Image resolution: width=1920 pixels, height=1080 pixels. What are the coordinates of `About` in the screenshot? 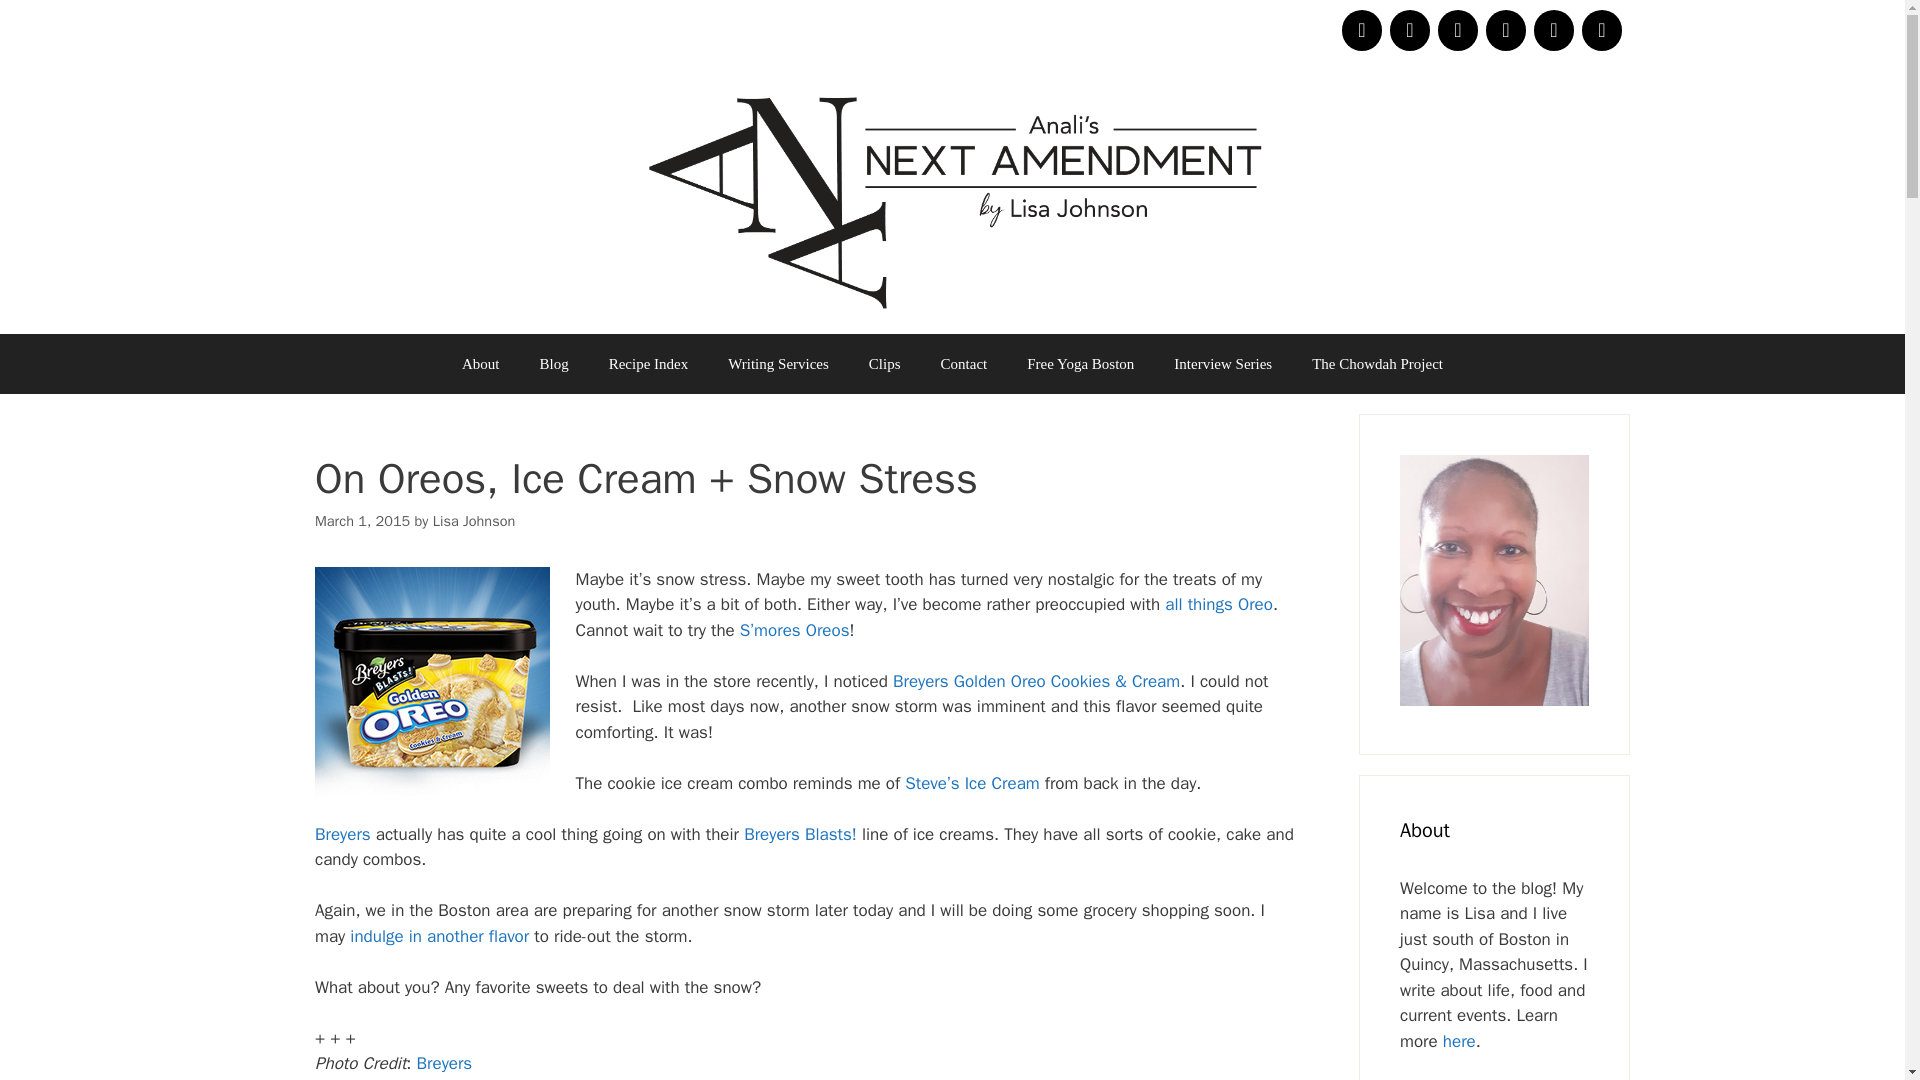 It's located at (480, 364).